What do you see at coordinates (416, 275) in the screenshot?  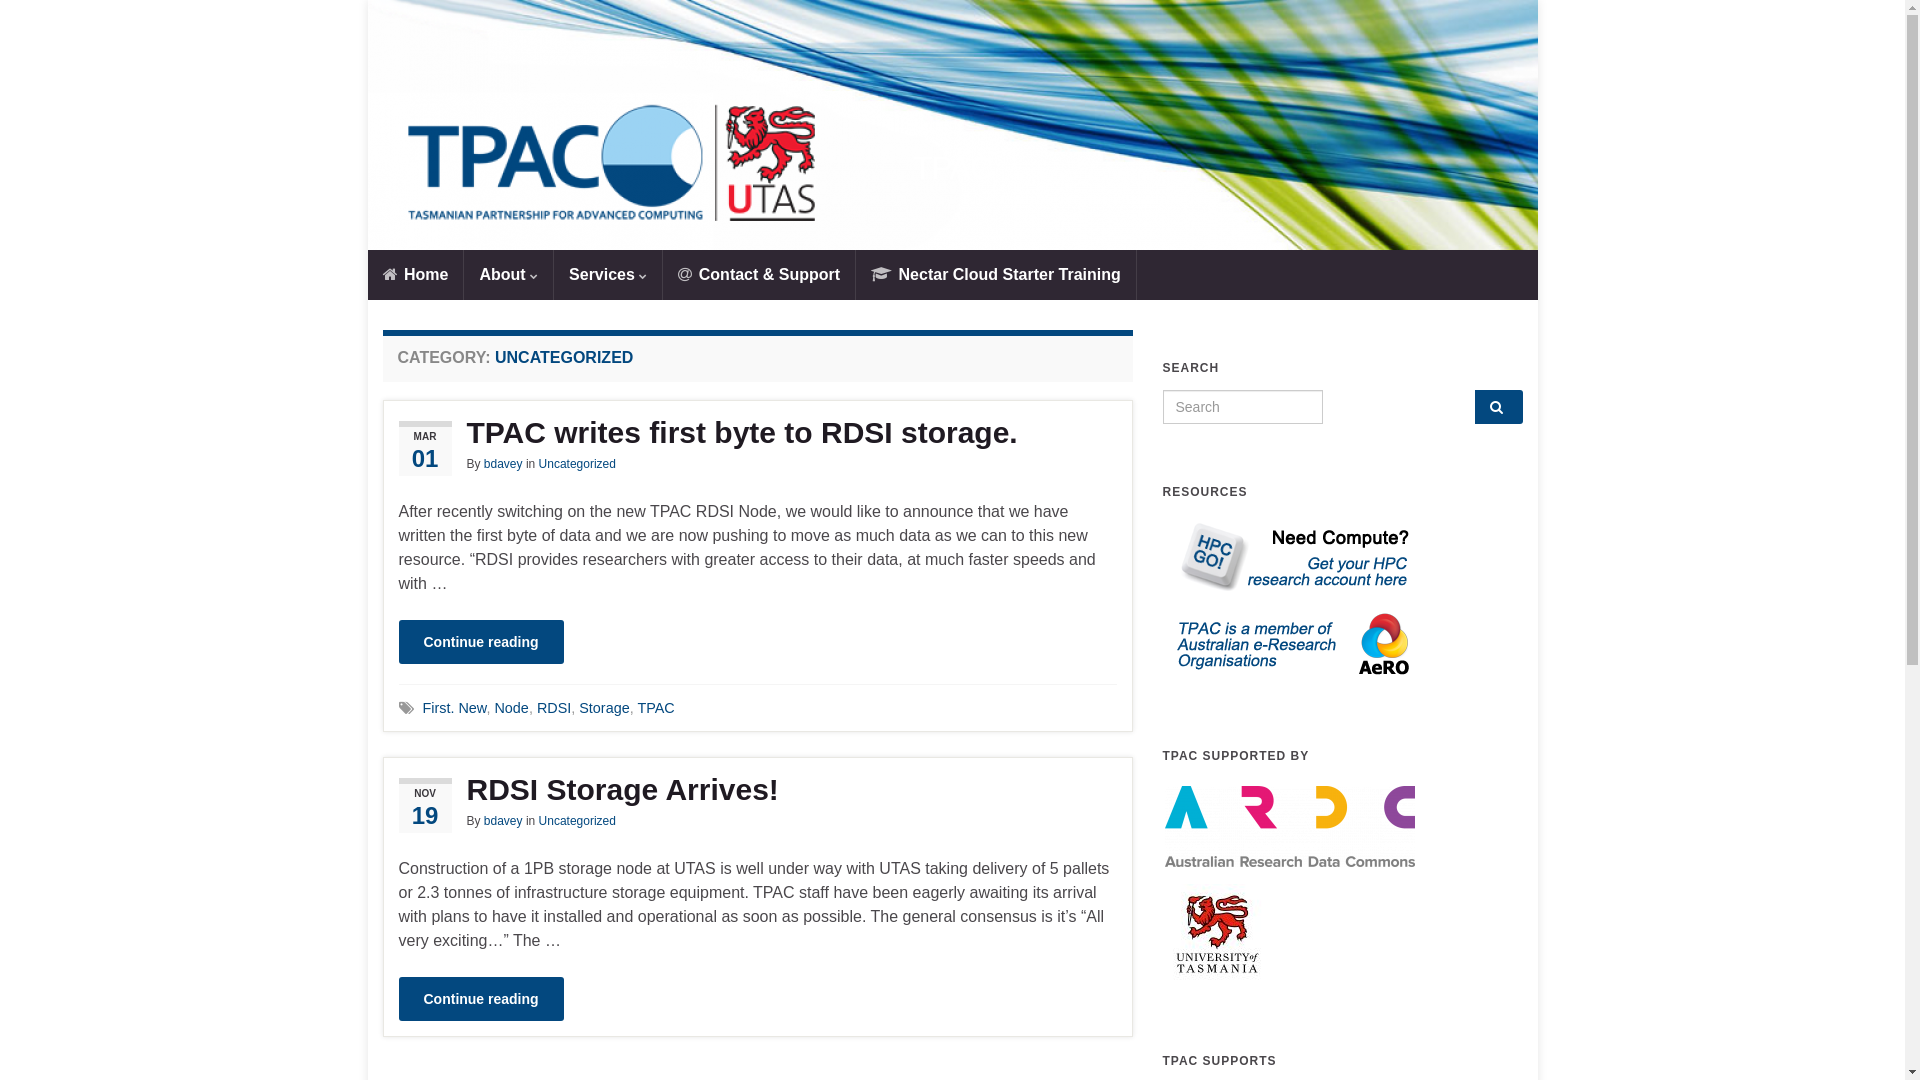 I see `Home` at bounding box center [416, 275].